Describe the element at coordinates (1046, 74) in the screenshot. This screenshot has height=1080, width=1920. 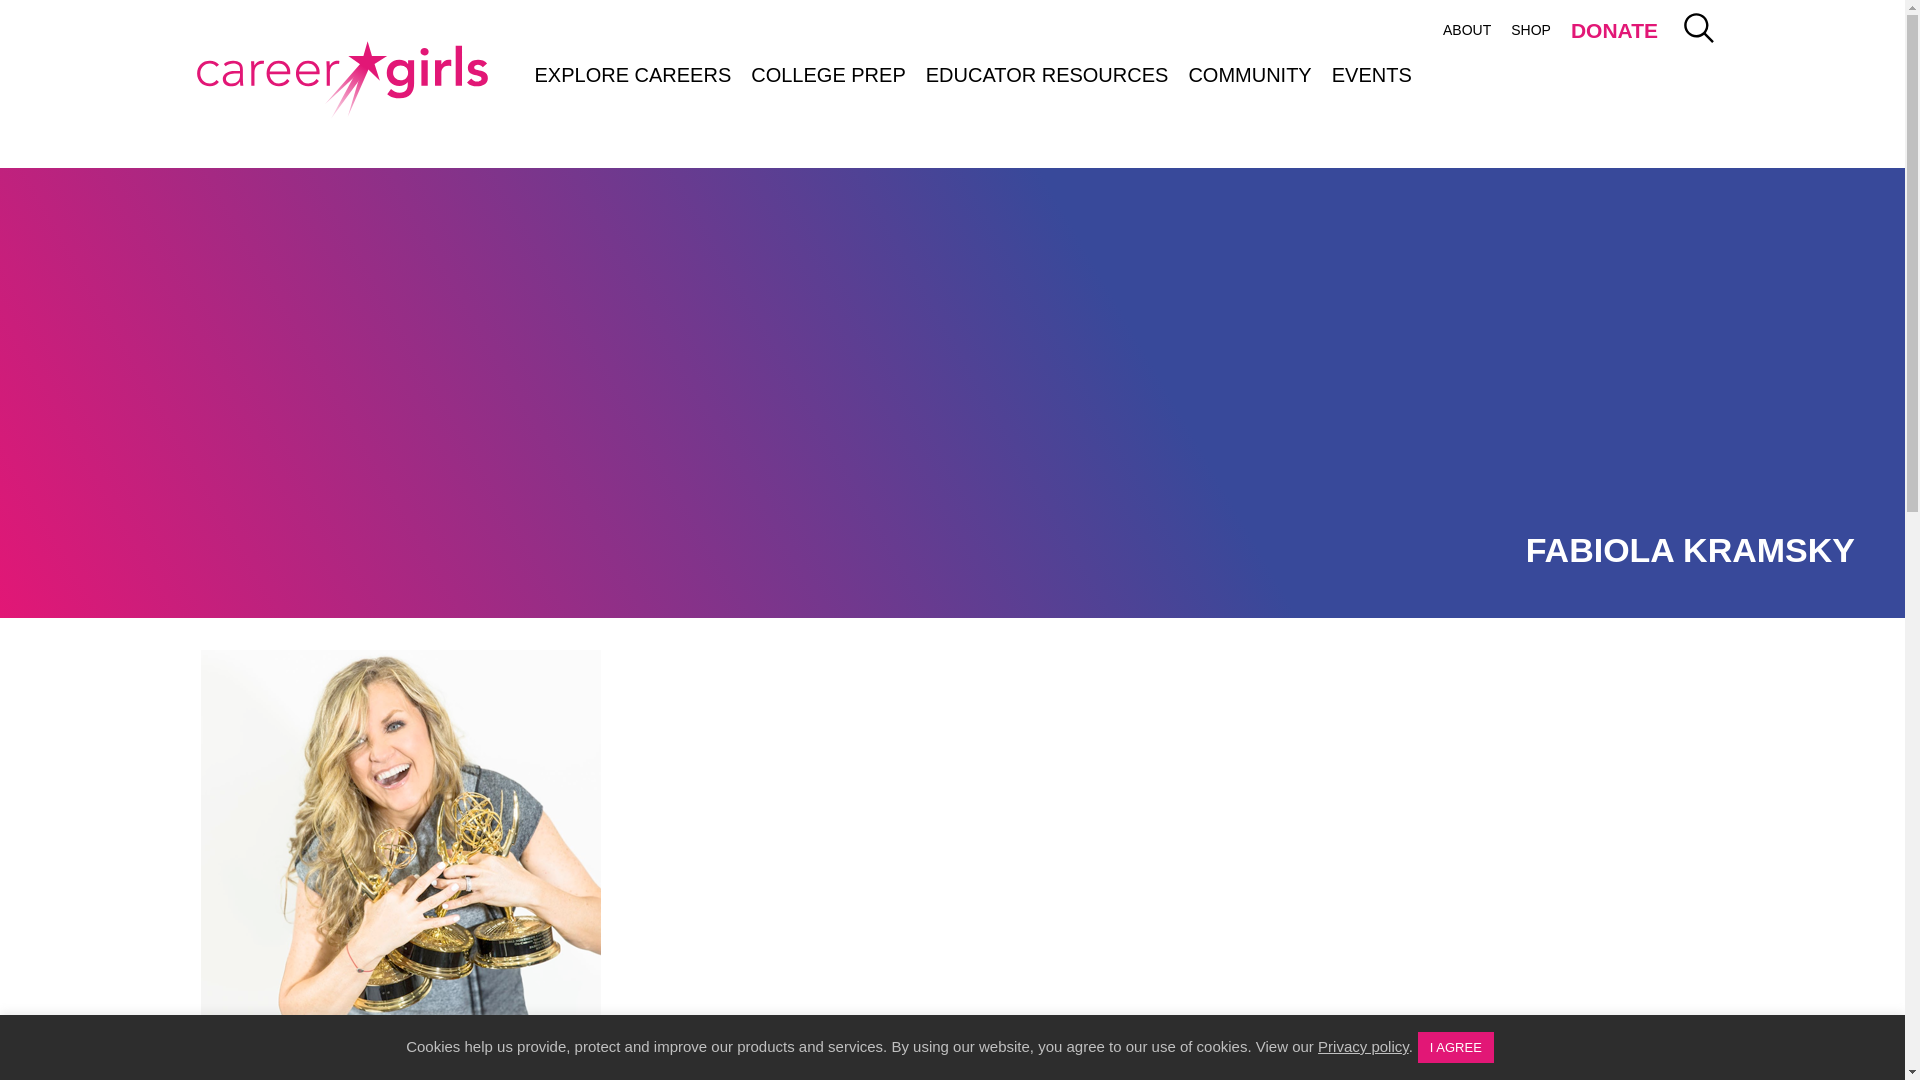
I see `EDUCATOR RESOURCES` at that location.